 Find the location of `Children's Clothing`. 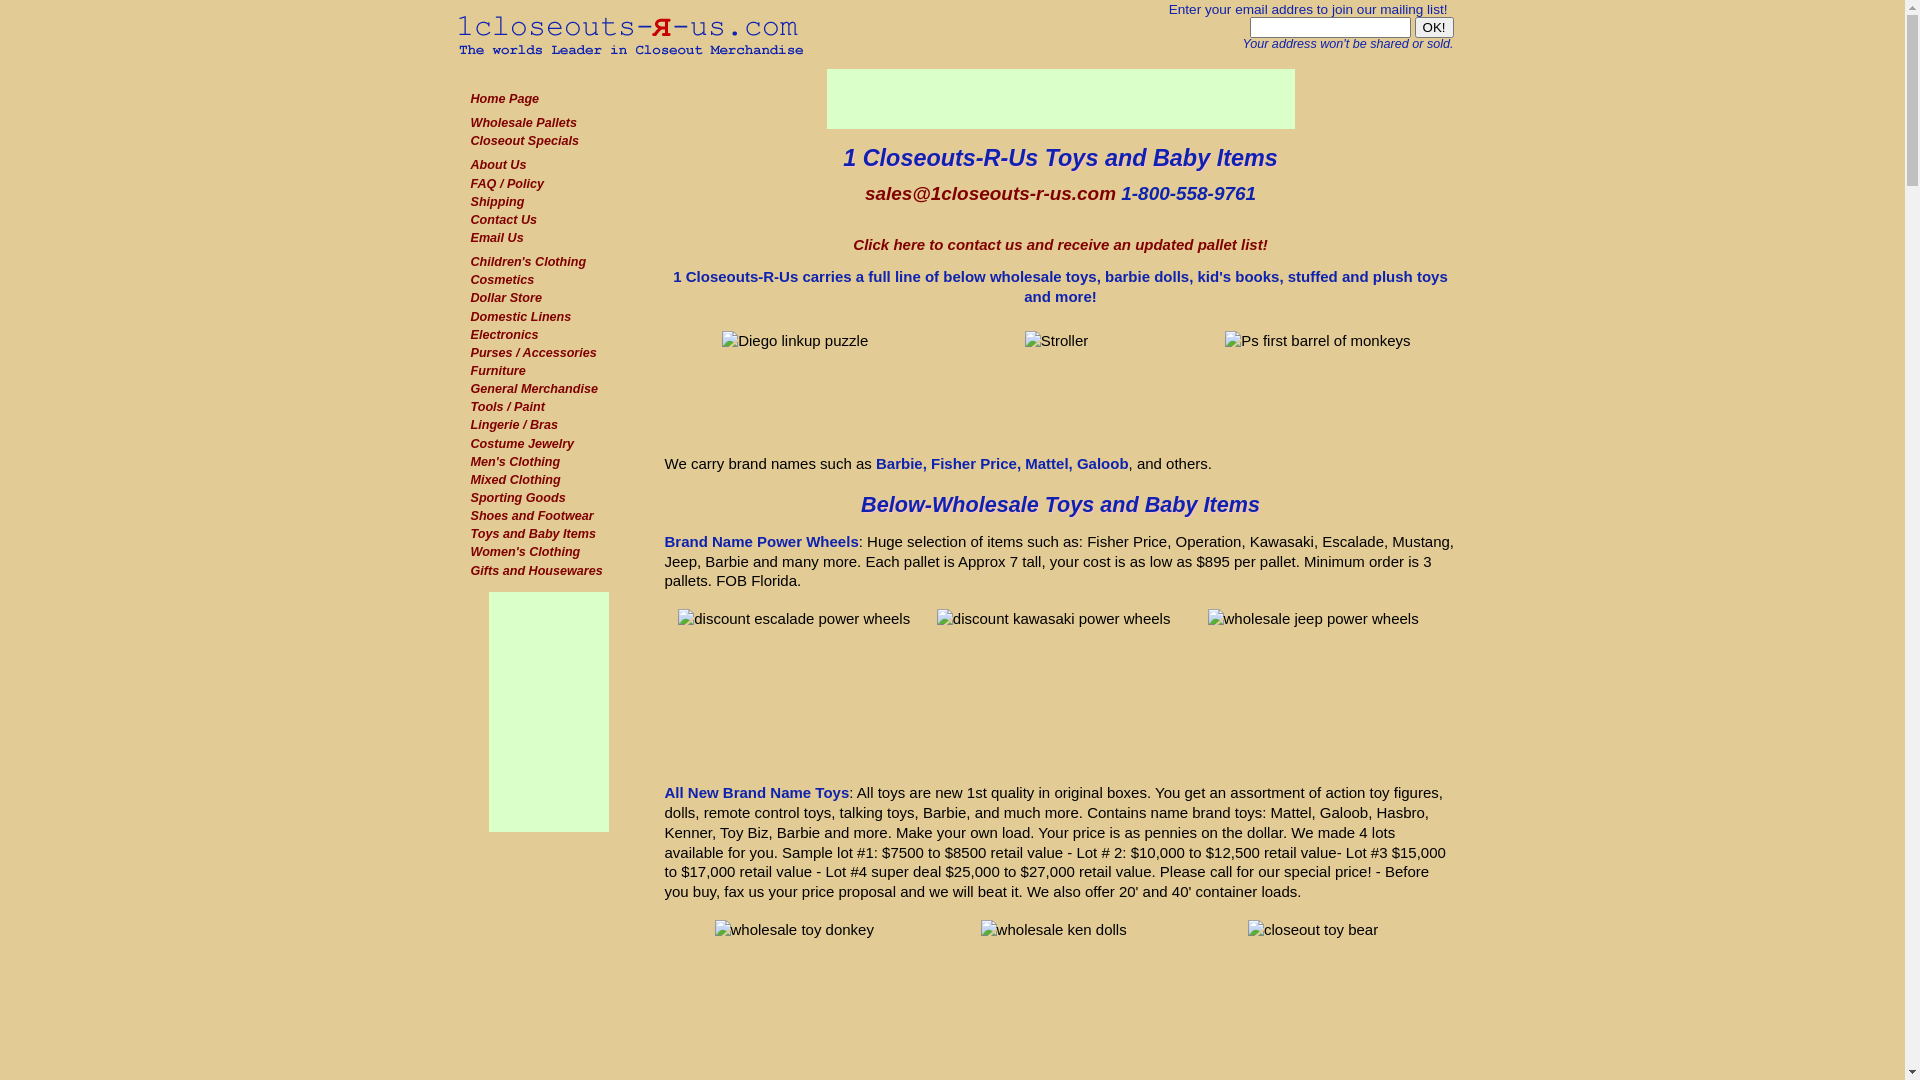

Children's Clothing is located at coordinates (528, 262).